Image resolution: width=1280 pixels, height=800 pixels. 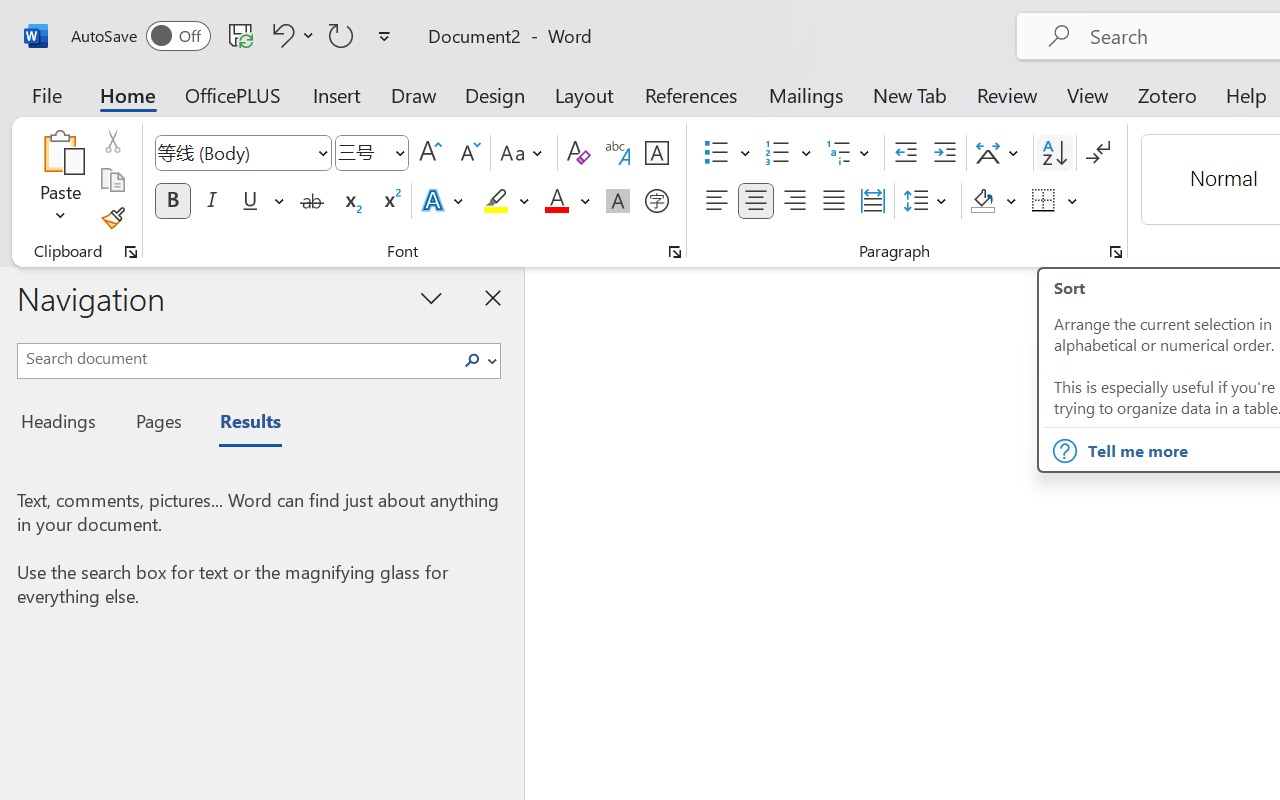 I want to click on Bullets, so click(x=727, y=153).